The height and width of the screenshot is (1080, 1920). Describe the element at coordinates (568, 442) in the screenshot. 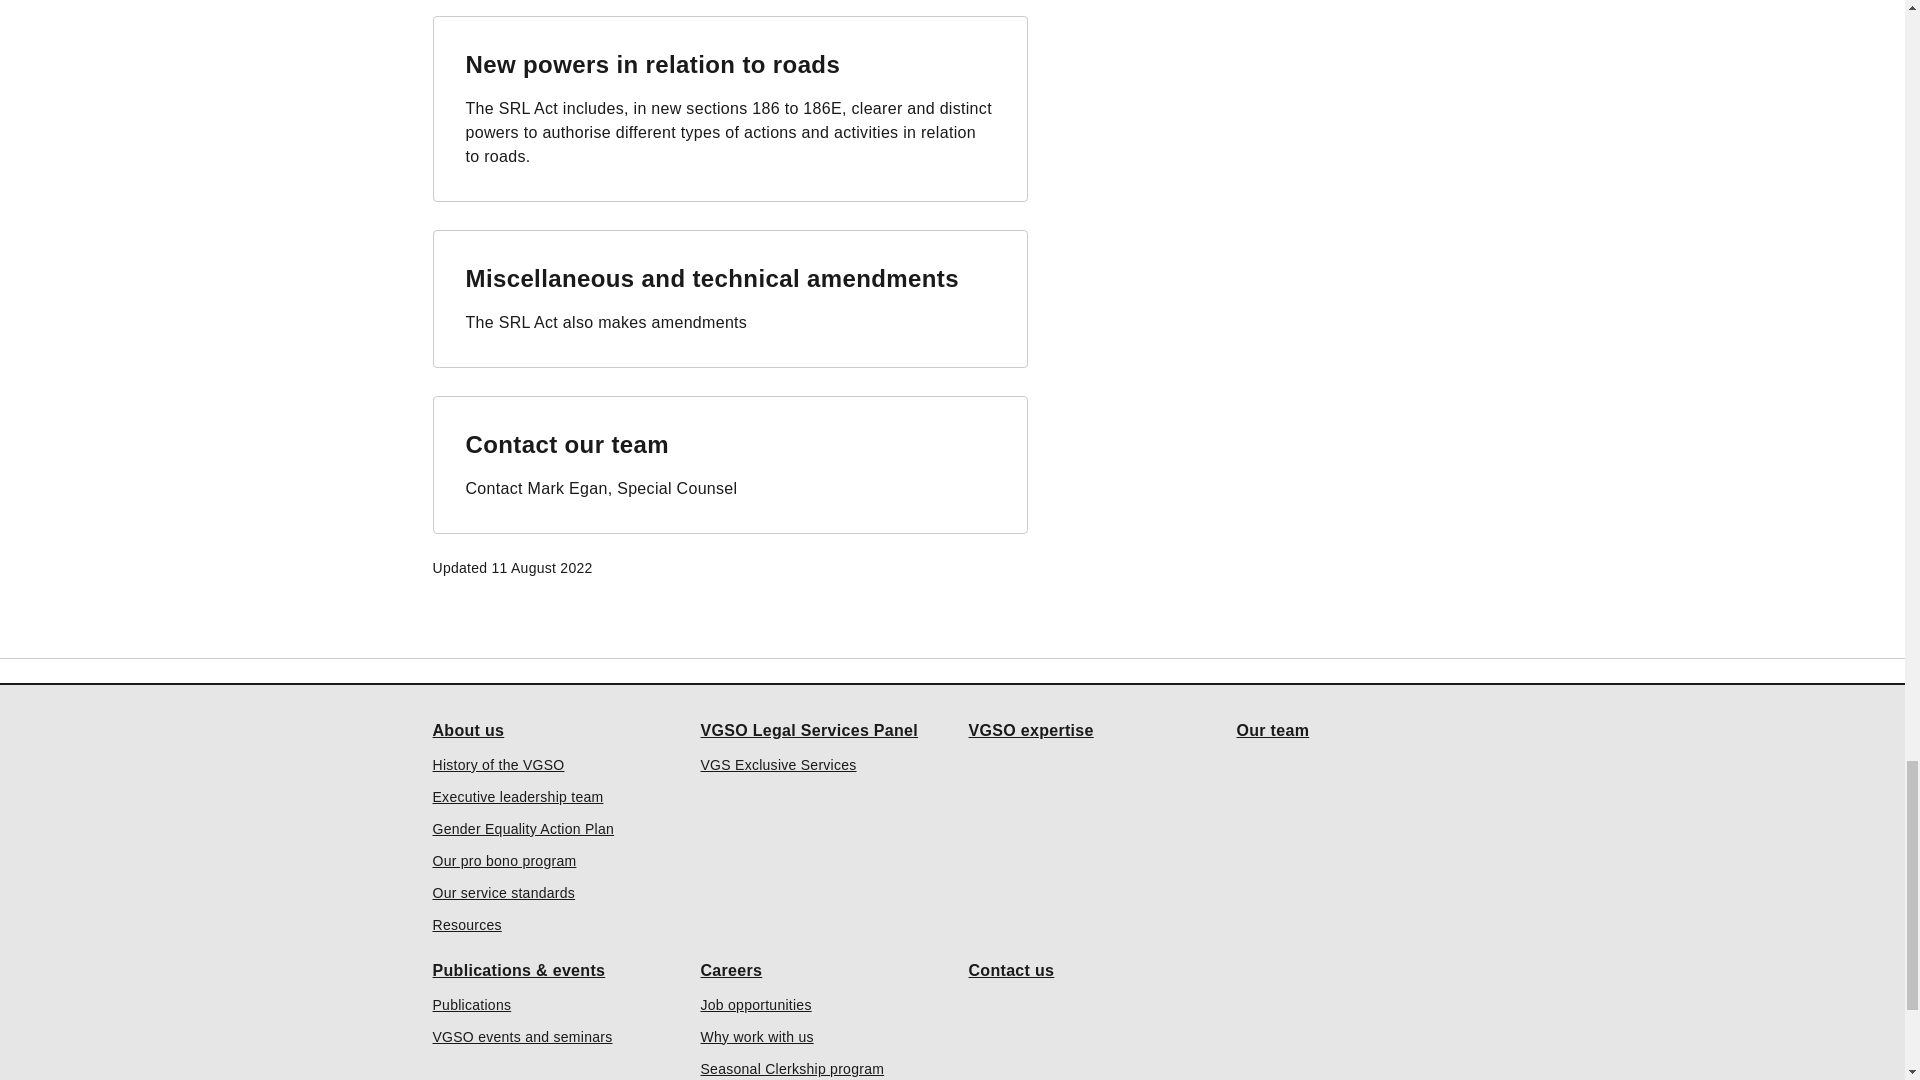

I see `Contact our team` at that location.